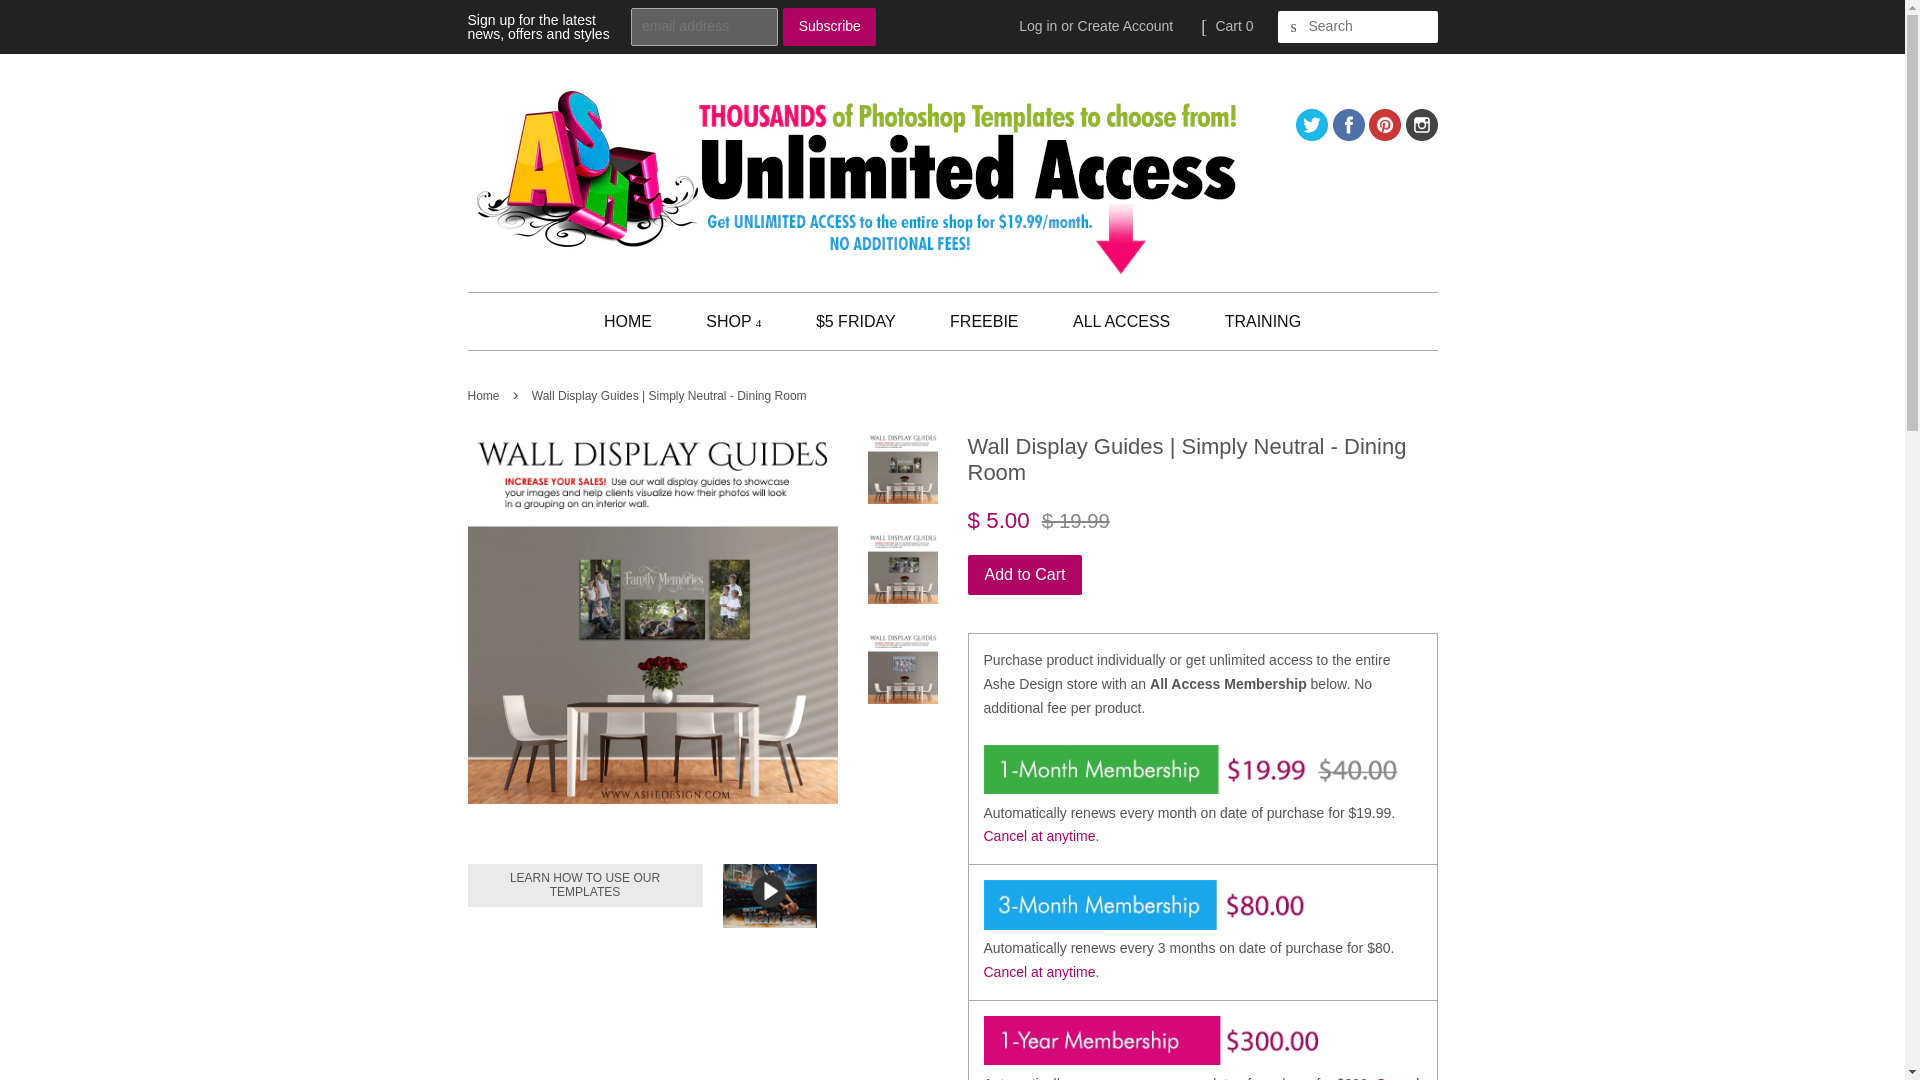  What do you see at coordinates (1312, 135) in the screenshot?
I see `AsheDesign on Twitter` at bounding box center [1312, 135].